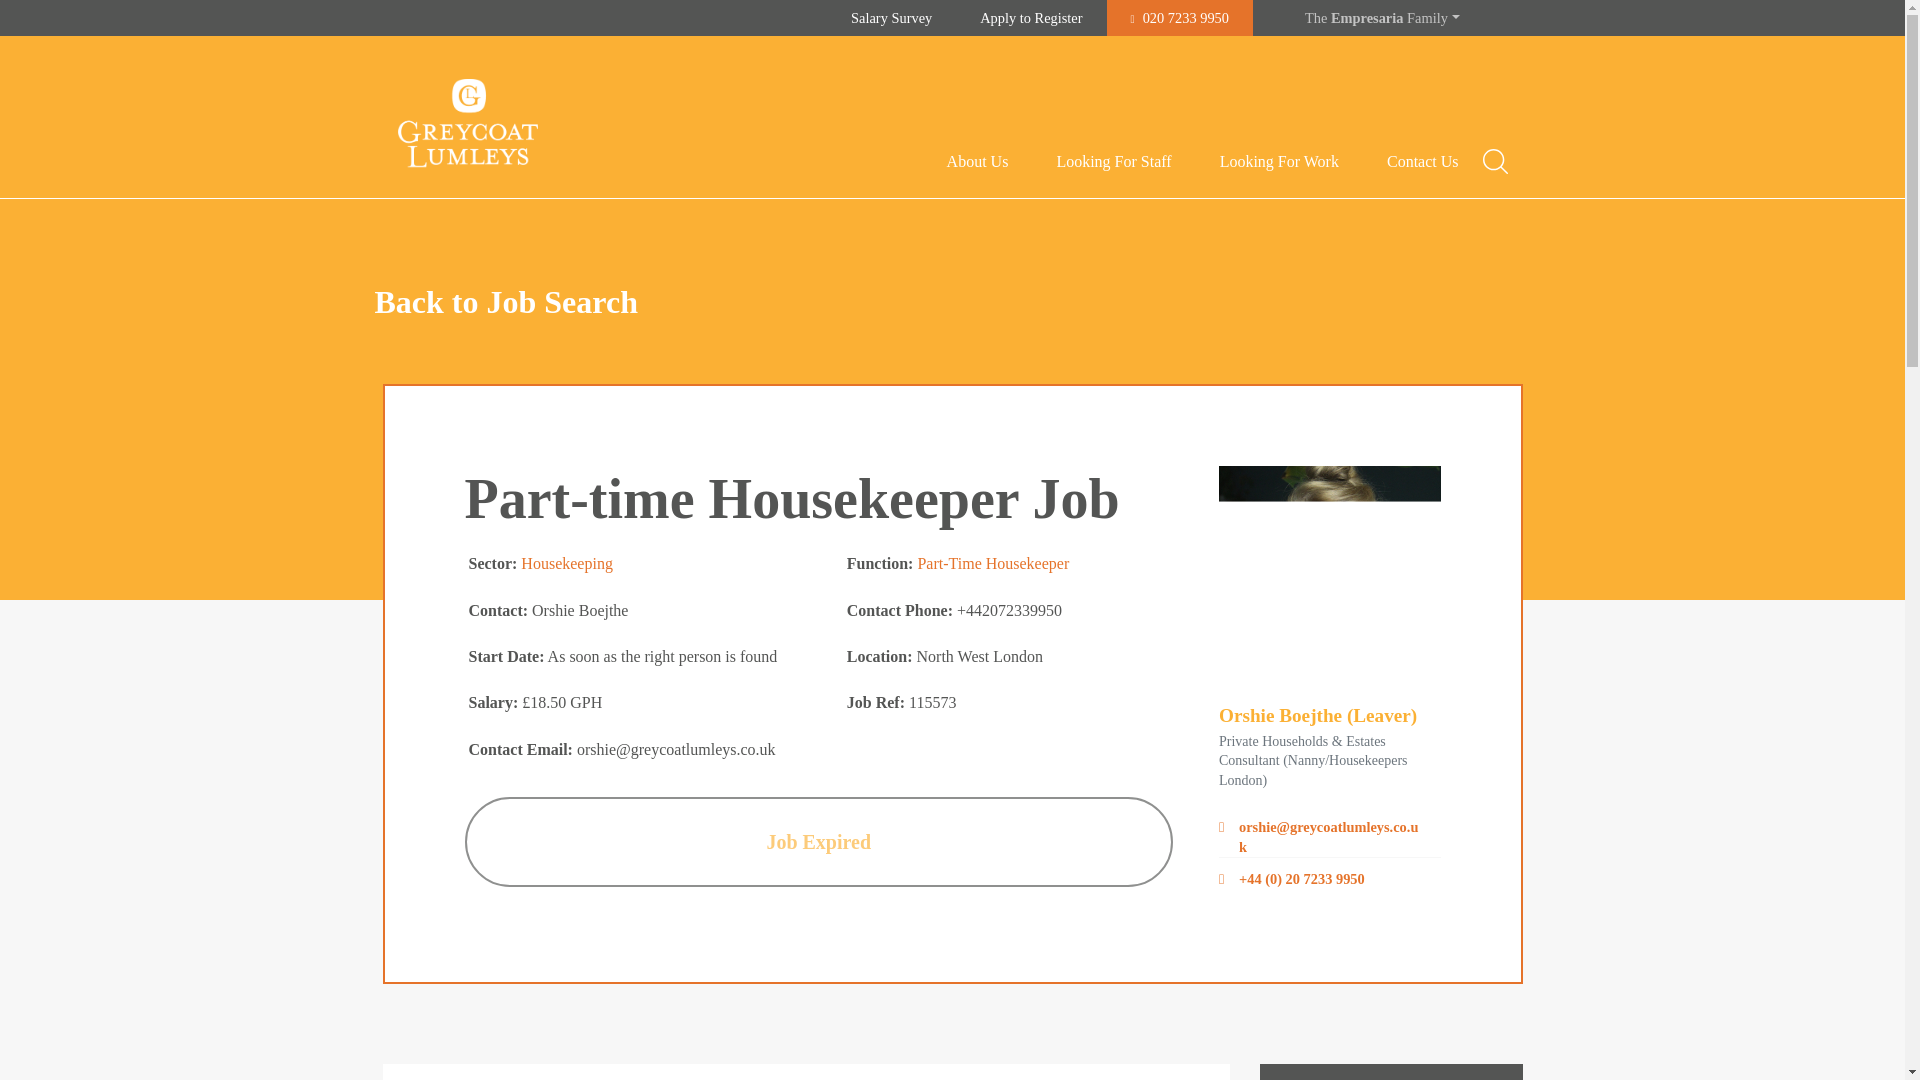 The height and width of the screenshot is (1080, 1920). What do you see at coordinates (1180, 18) in the screenshot?
I see `020 7233 9950` at bounding box center [1180, 18].